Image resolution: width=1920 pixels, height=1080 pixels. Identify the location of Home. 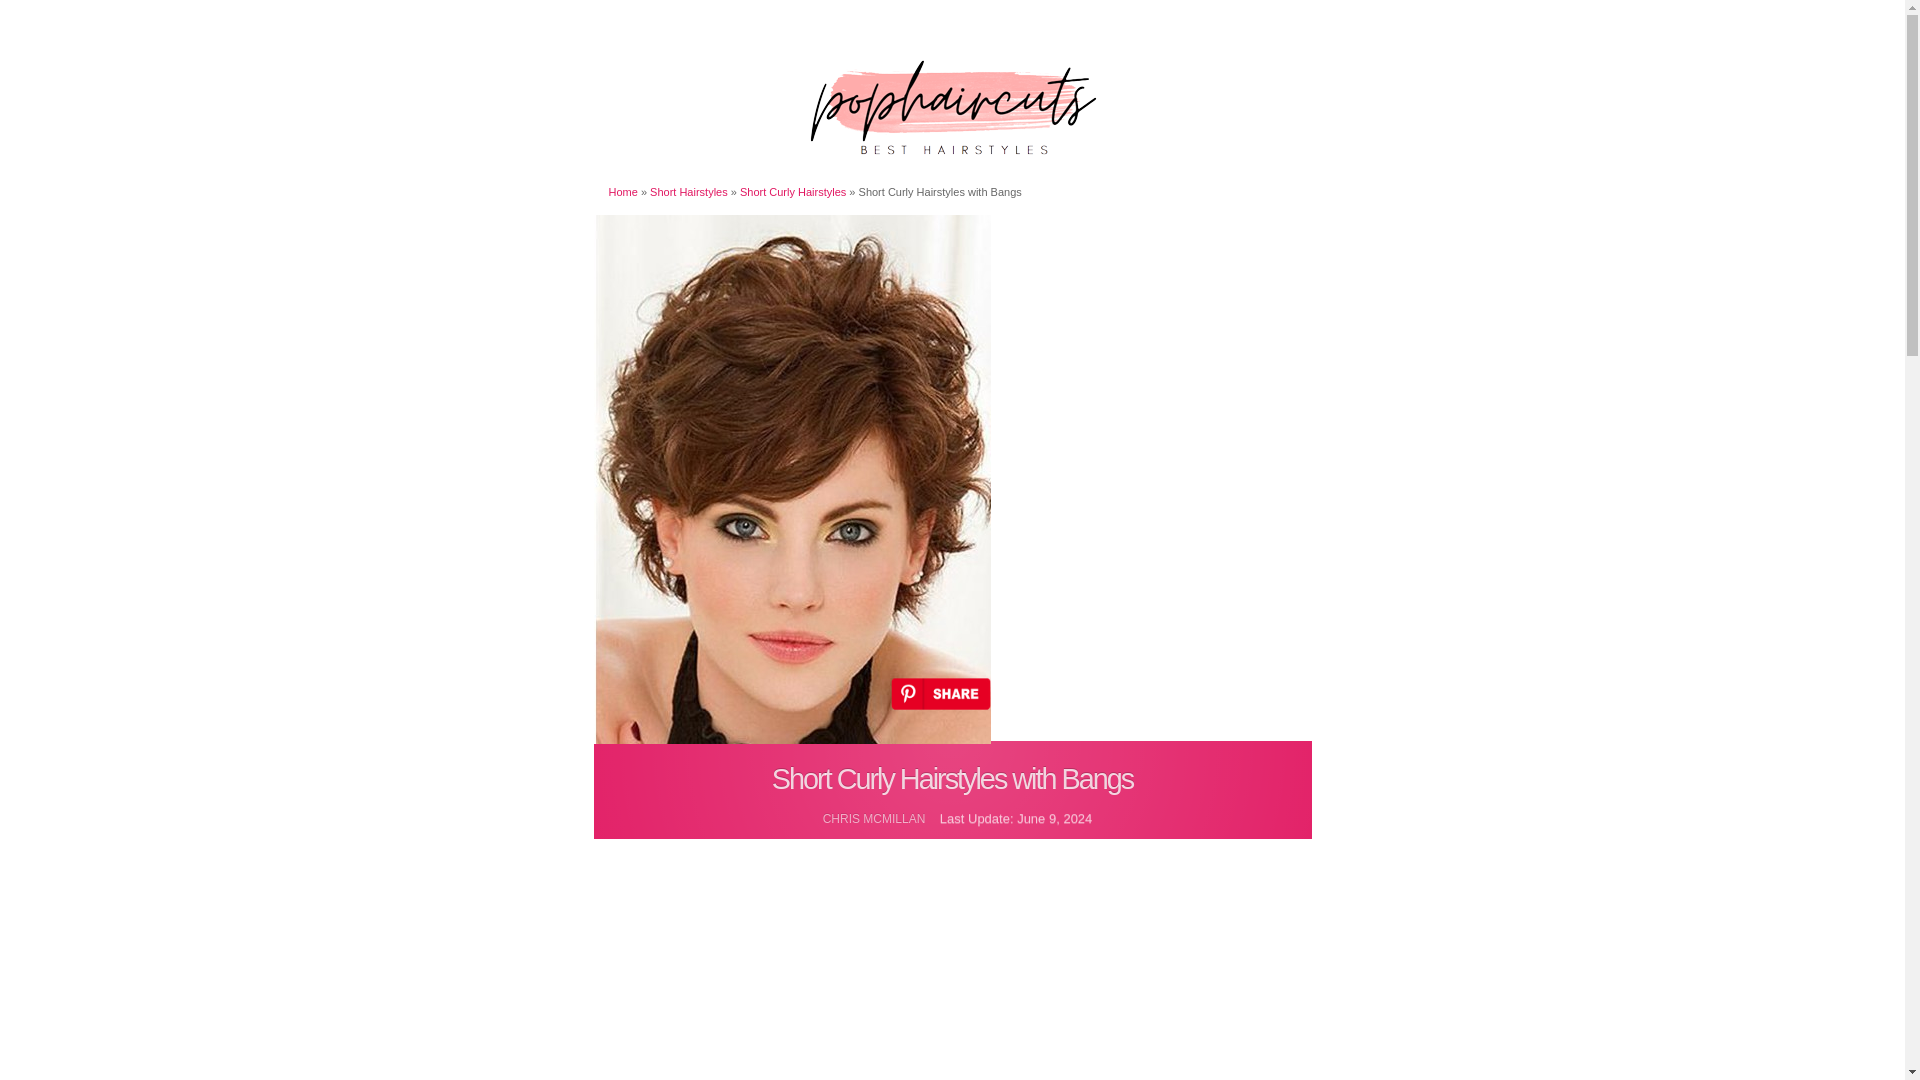
(622, 191).